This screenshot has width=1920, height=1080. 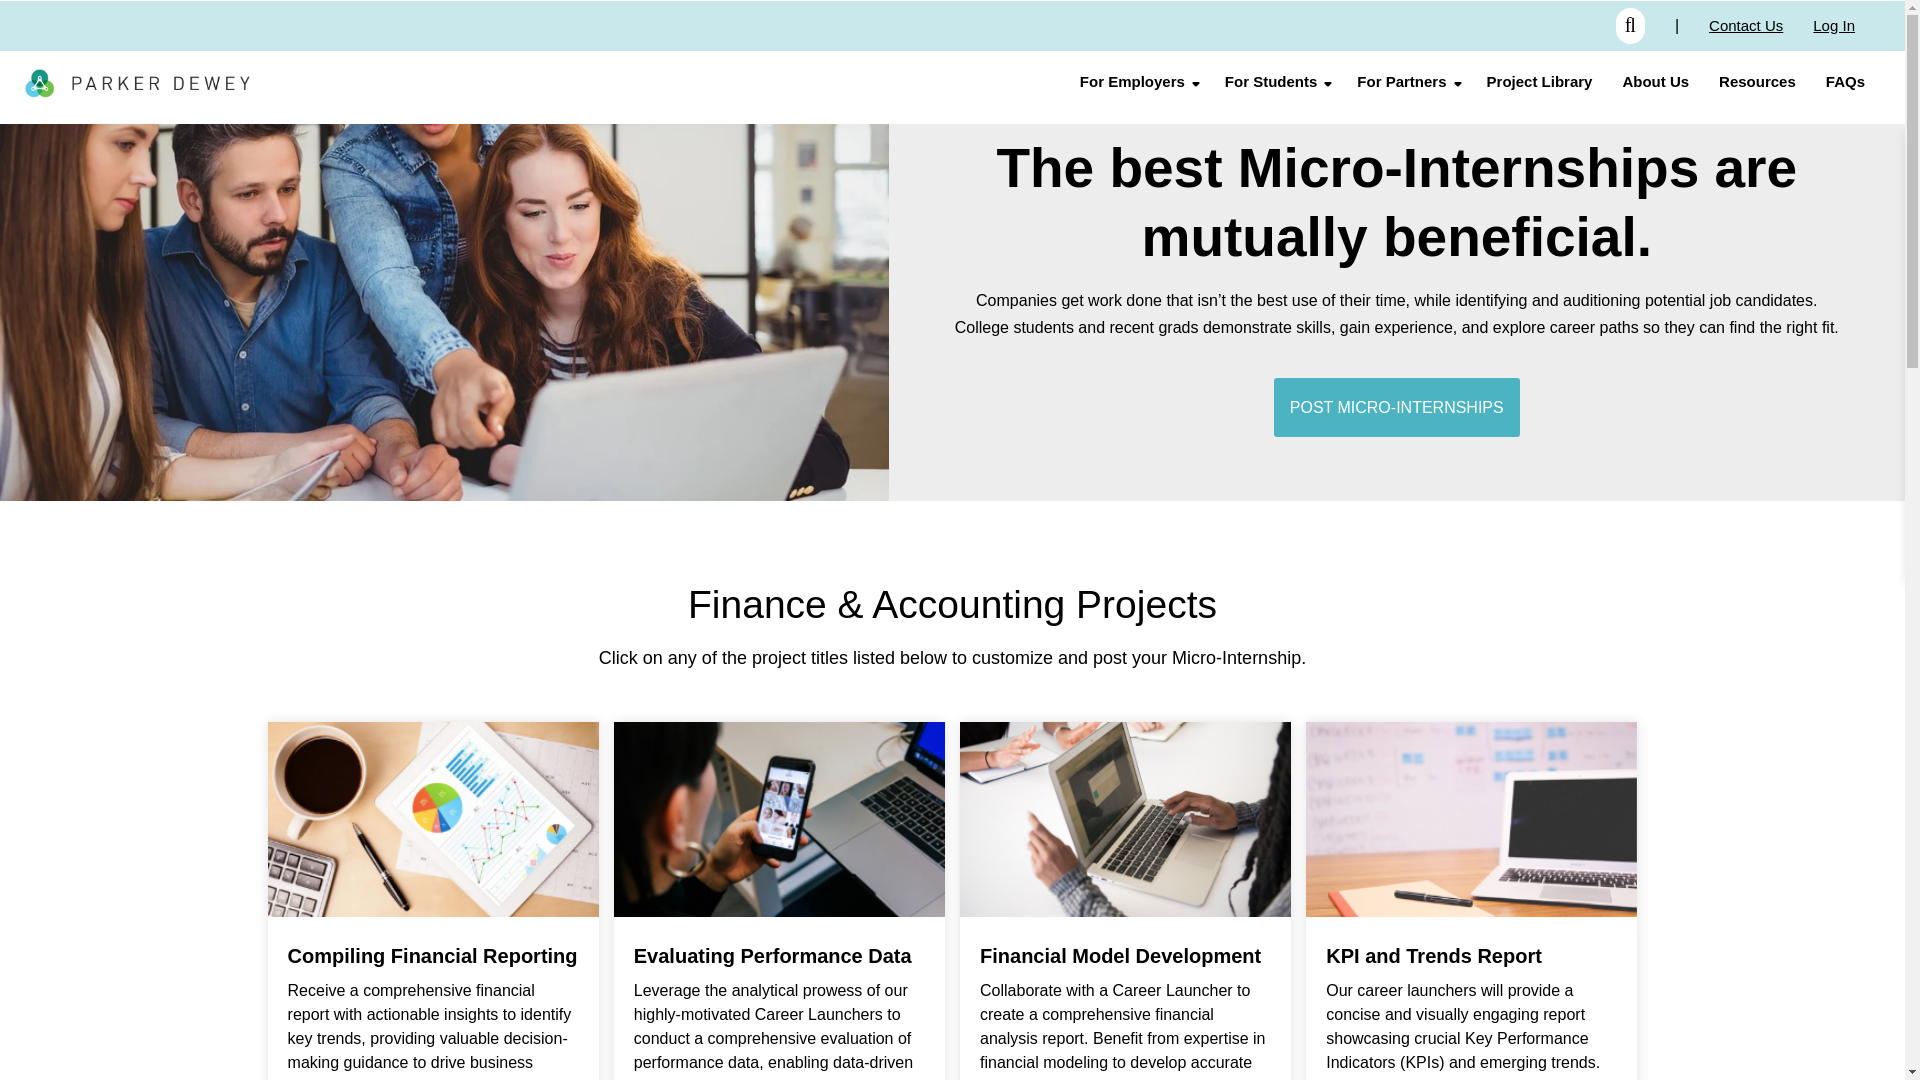 What do you see at coordinates (1844, 82) in the screenshot?
I see `FAQs` at bounding box center [1844, 82].